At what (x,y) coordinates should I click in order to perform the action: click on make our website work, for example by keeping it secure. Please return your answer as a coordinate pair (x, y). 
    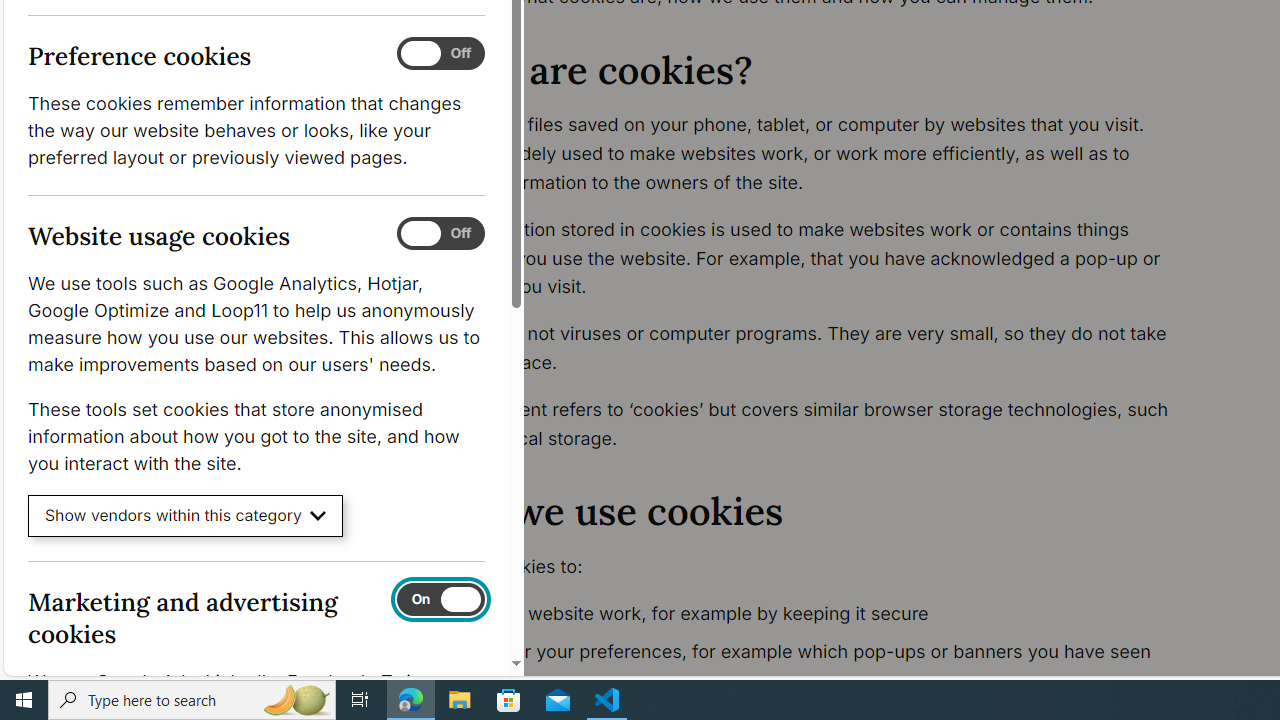
    Looking at the image, I should click on (818, 614).